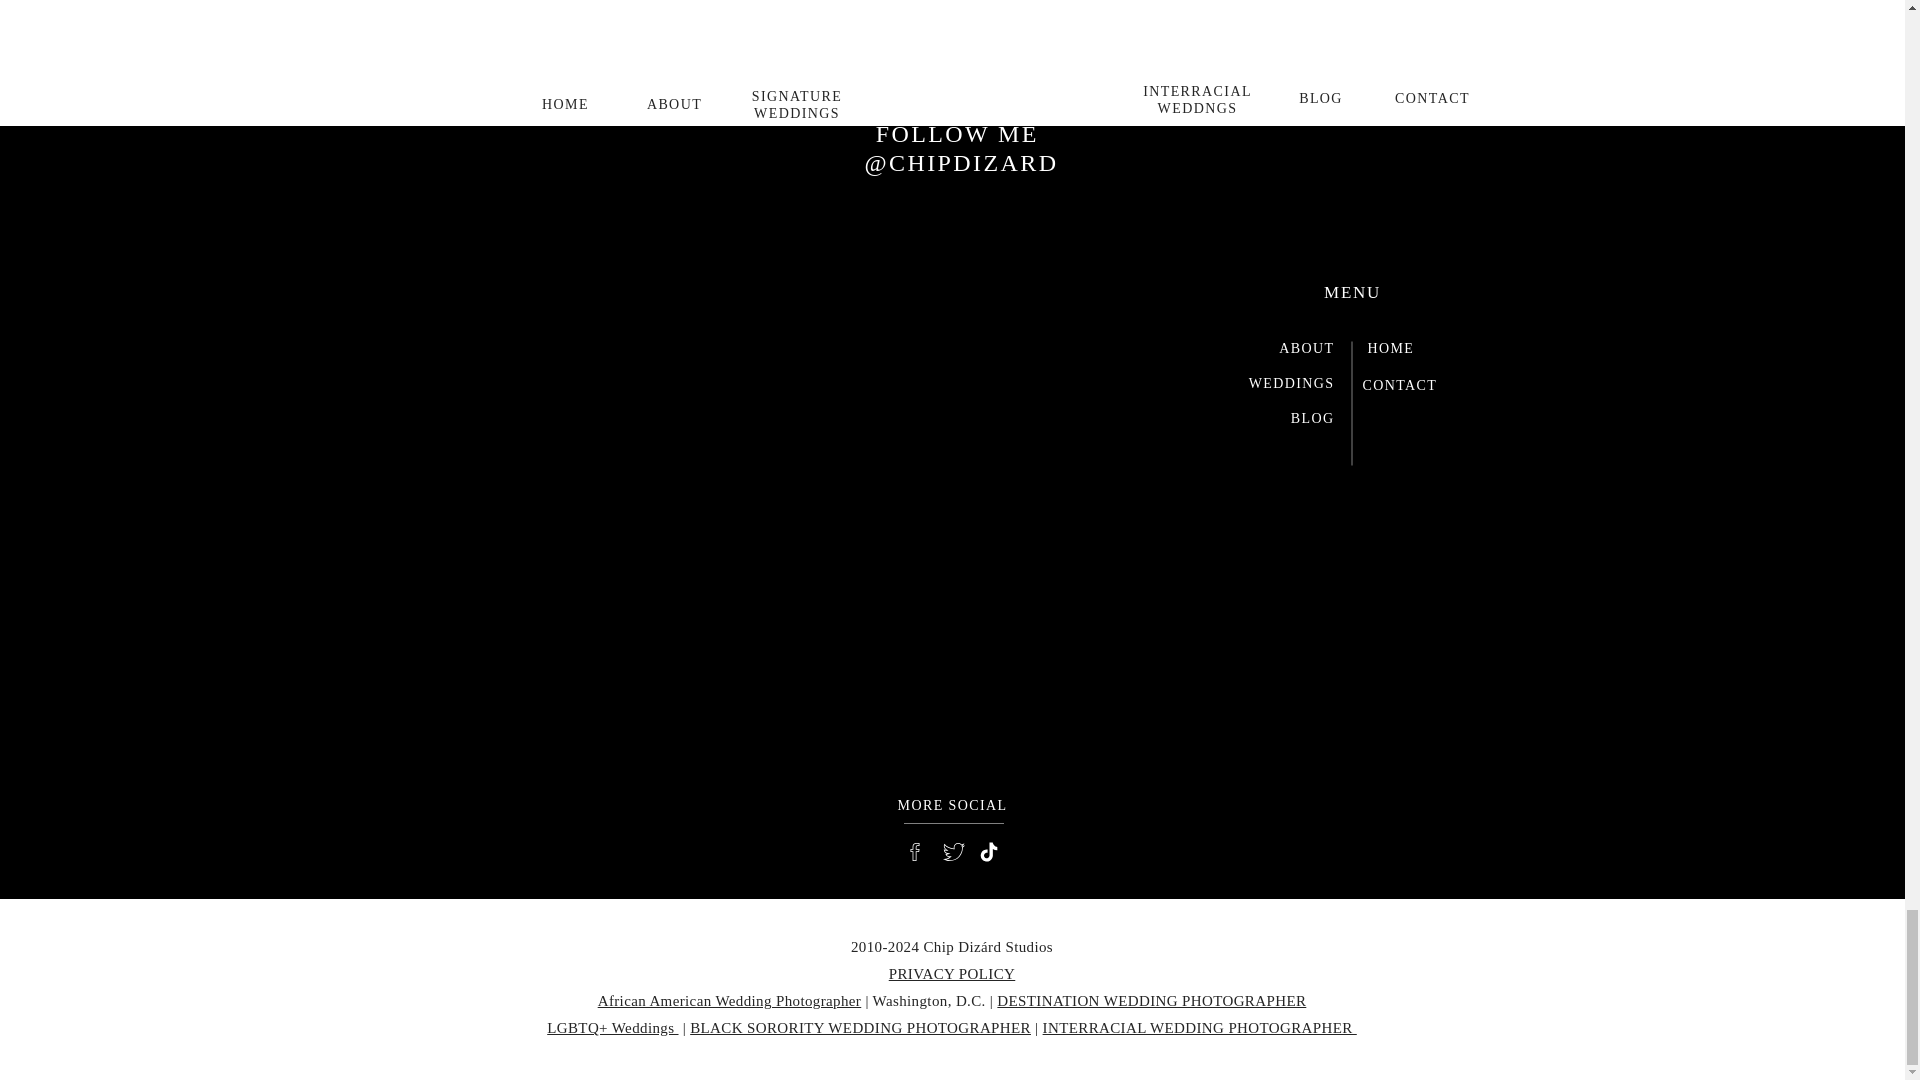  I want to click on INSTAGRAM, so click(958, 93).